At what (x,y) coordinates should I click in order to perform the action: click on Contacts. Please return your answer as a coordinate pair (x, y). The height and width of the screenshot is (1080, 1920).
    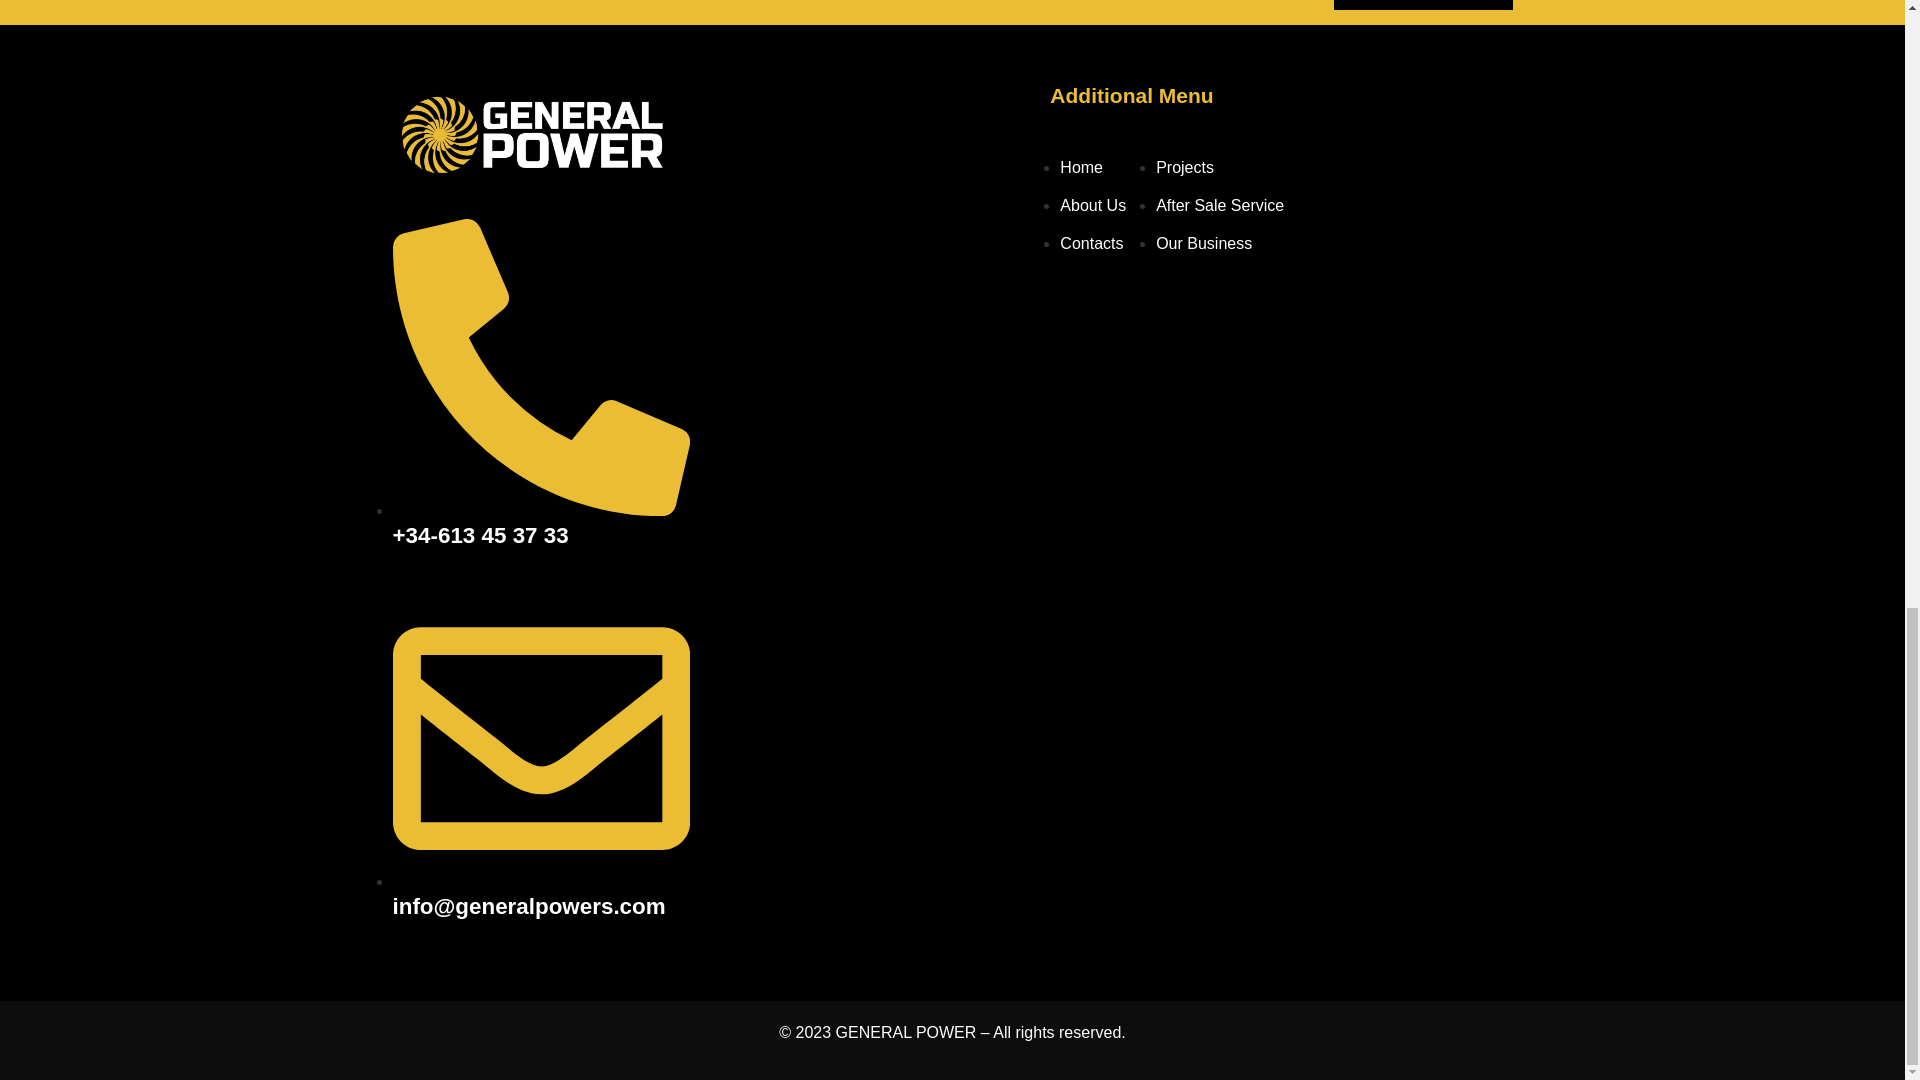
    Looking at the image, I should click on (1091, 243).